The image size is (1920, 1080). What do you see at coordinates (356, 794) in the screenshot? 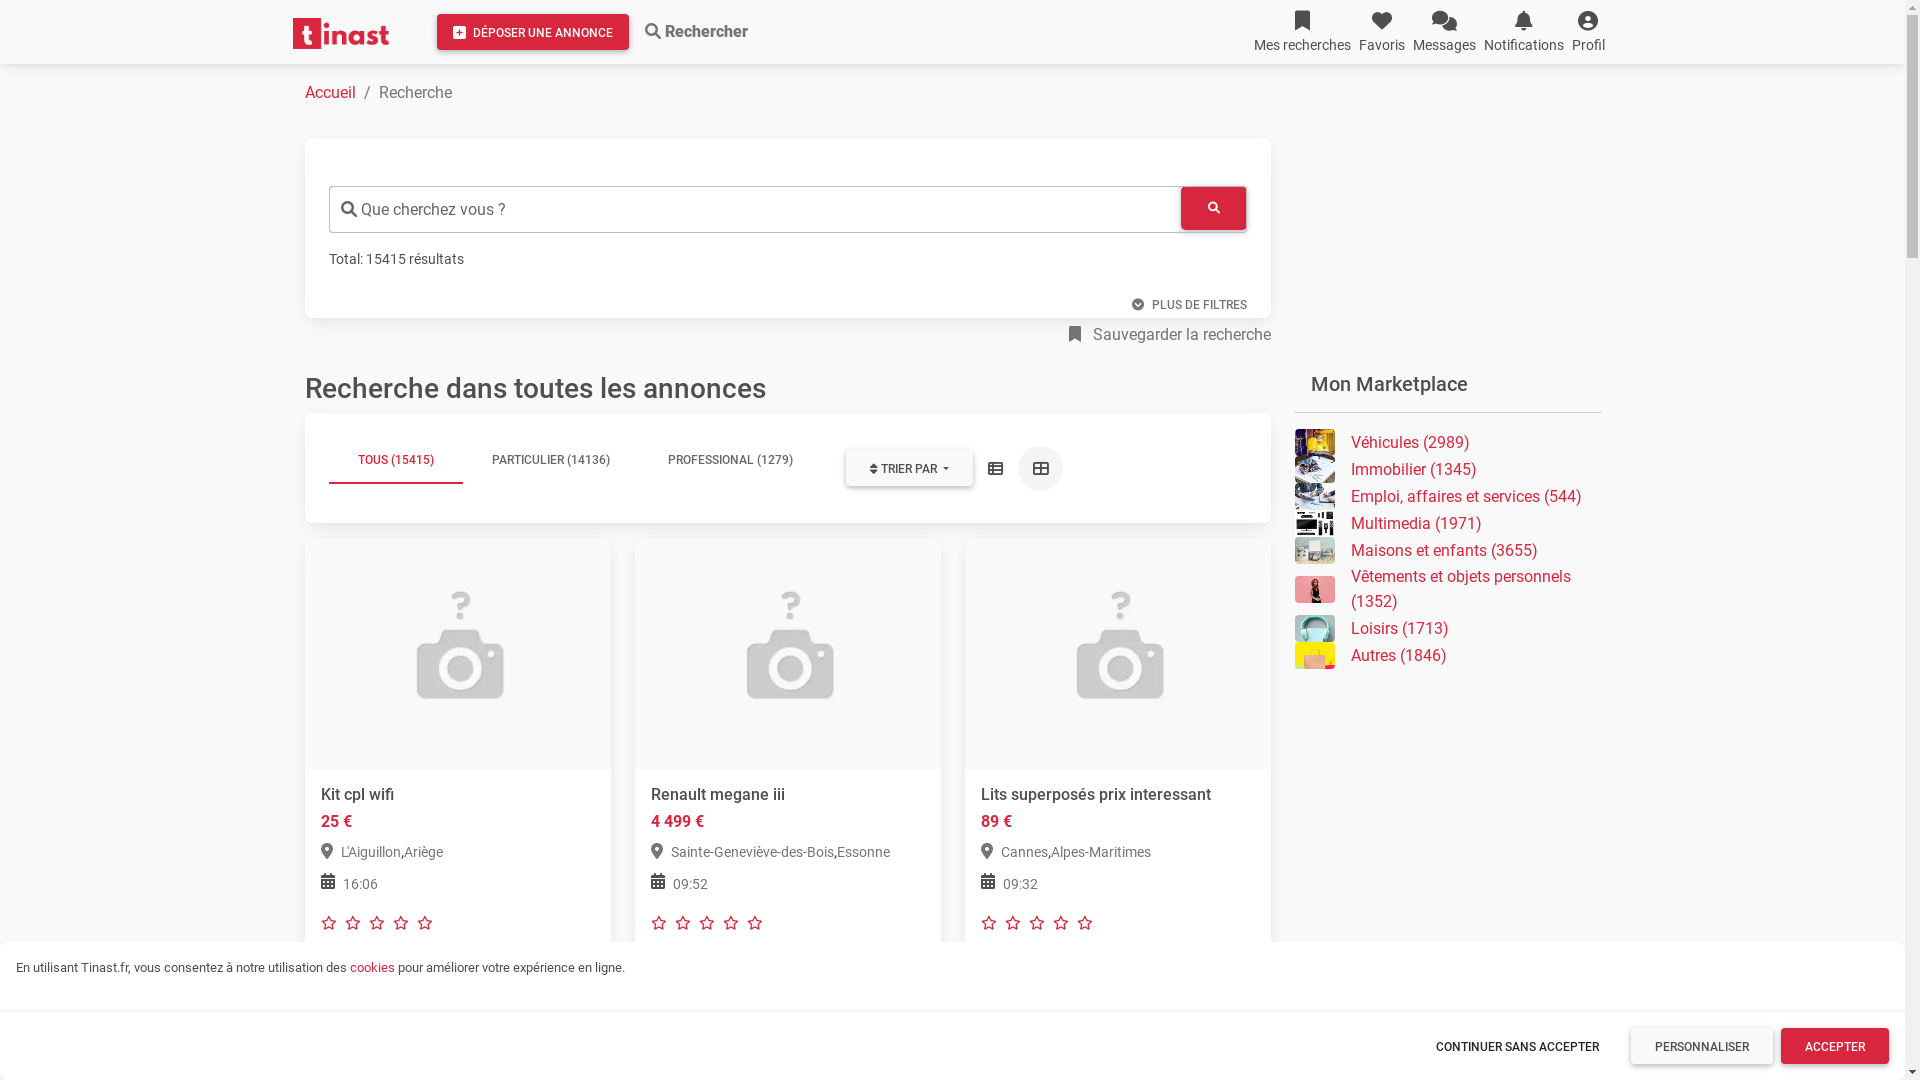
I see `Kit cpl wifi` at bounding box center [356, 794].